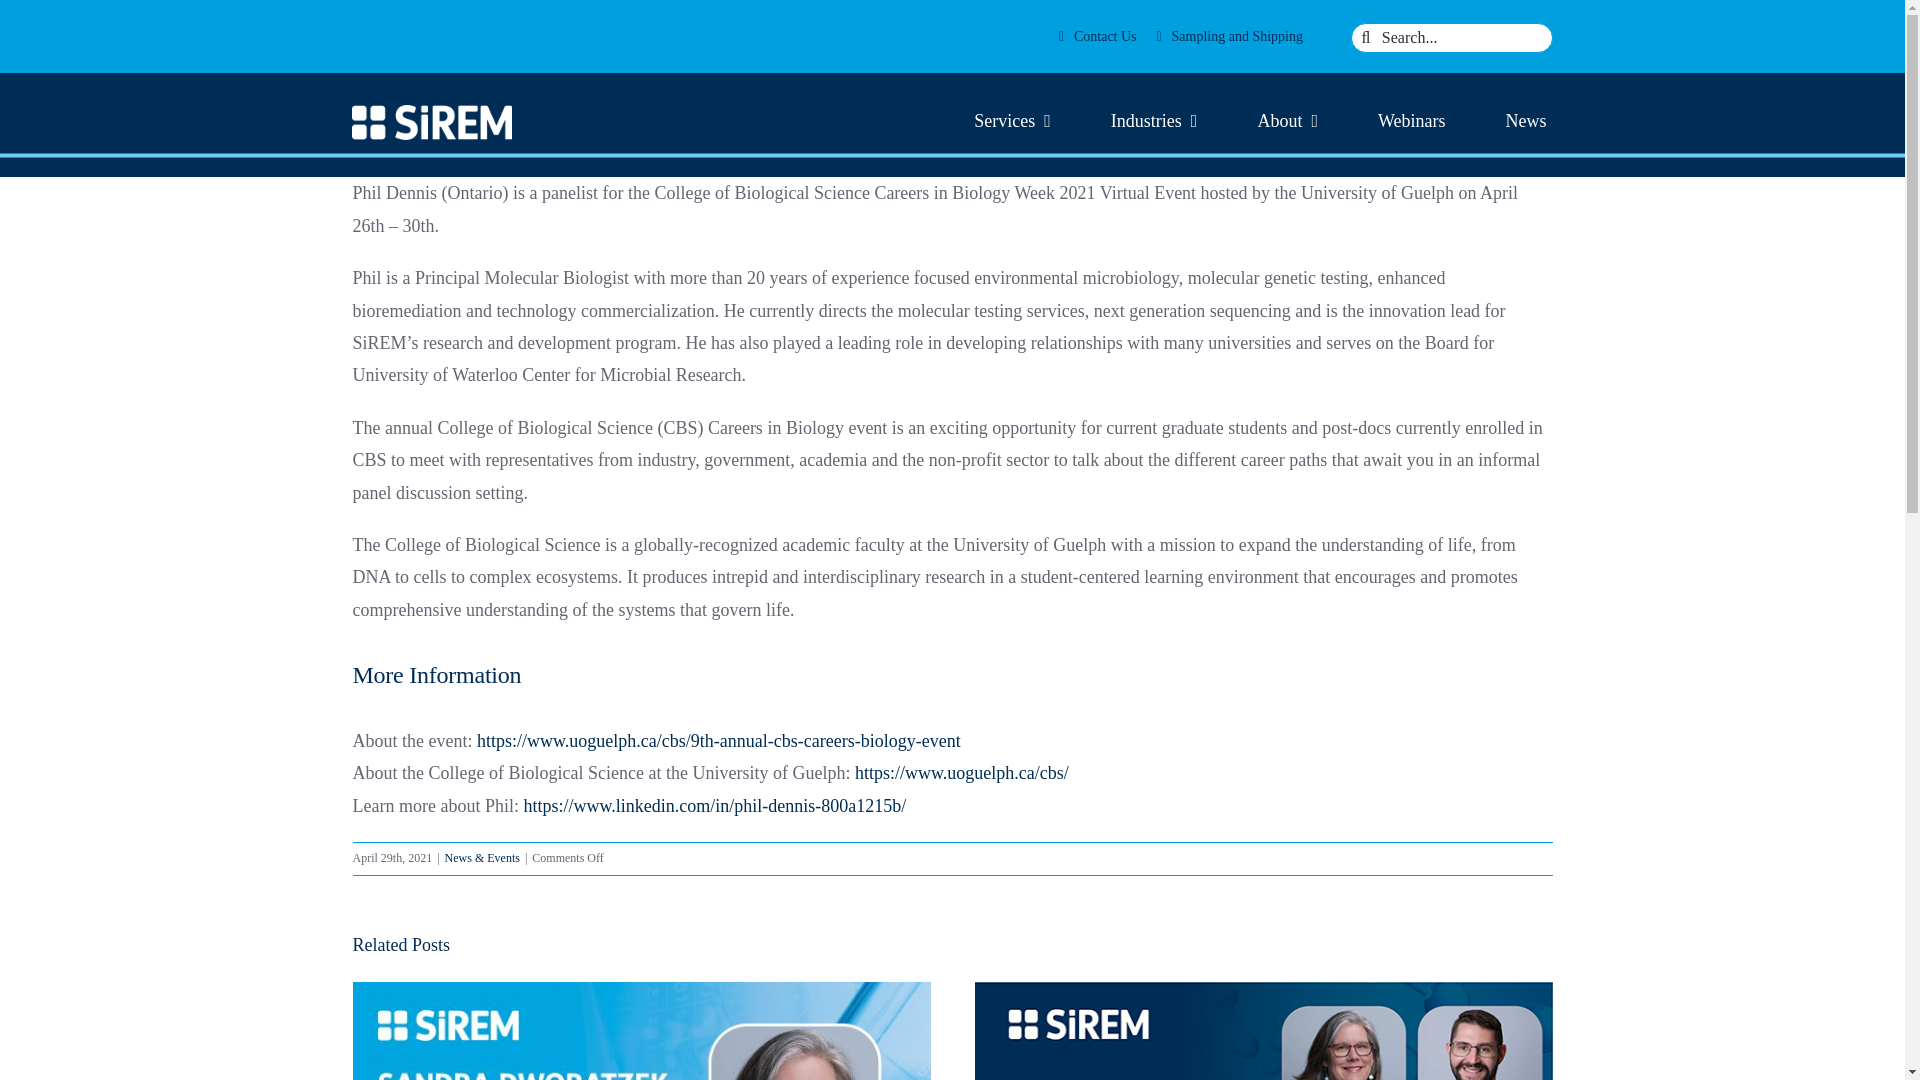 Image resolution: width=1920 pixels, height=1080 pixels. What do you see at coordinates (1230, 36) in the screenshot?
I see `Sampling and Shipping` at bounding box center [1230, 36].